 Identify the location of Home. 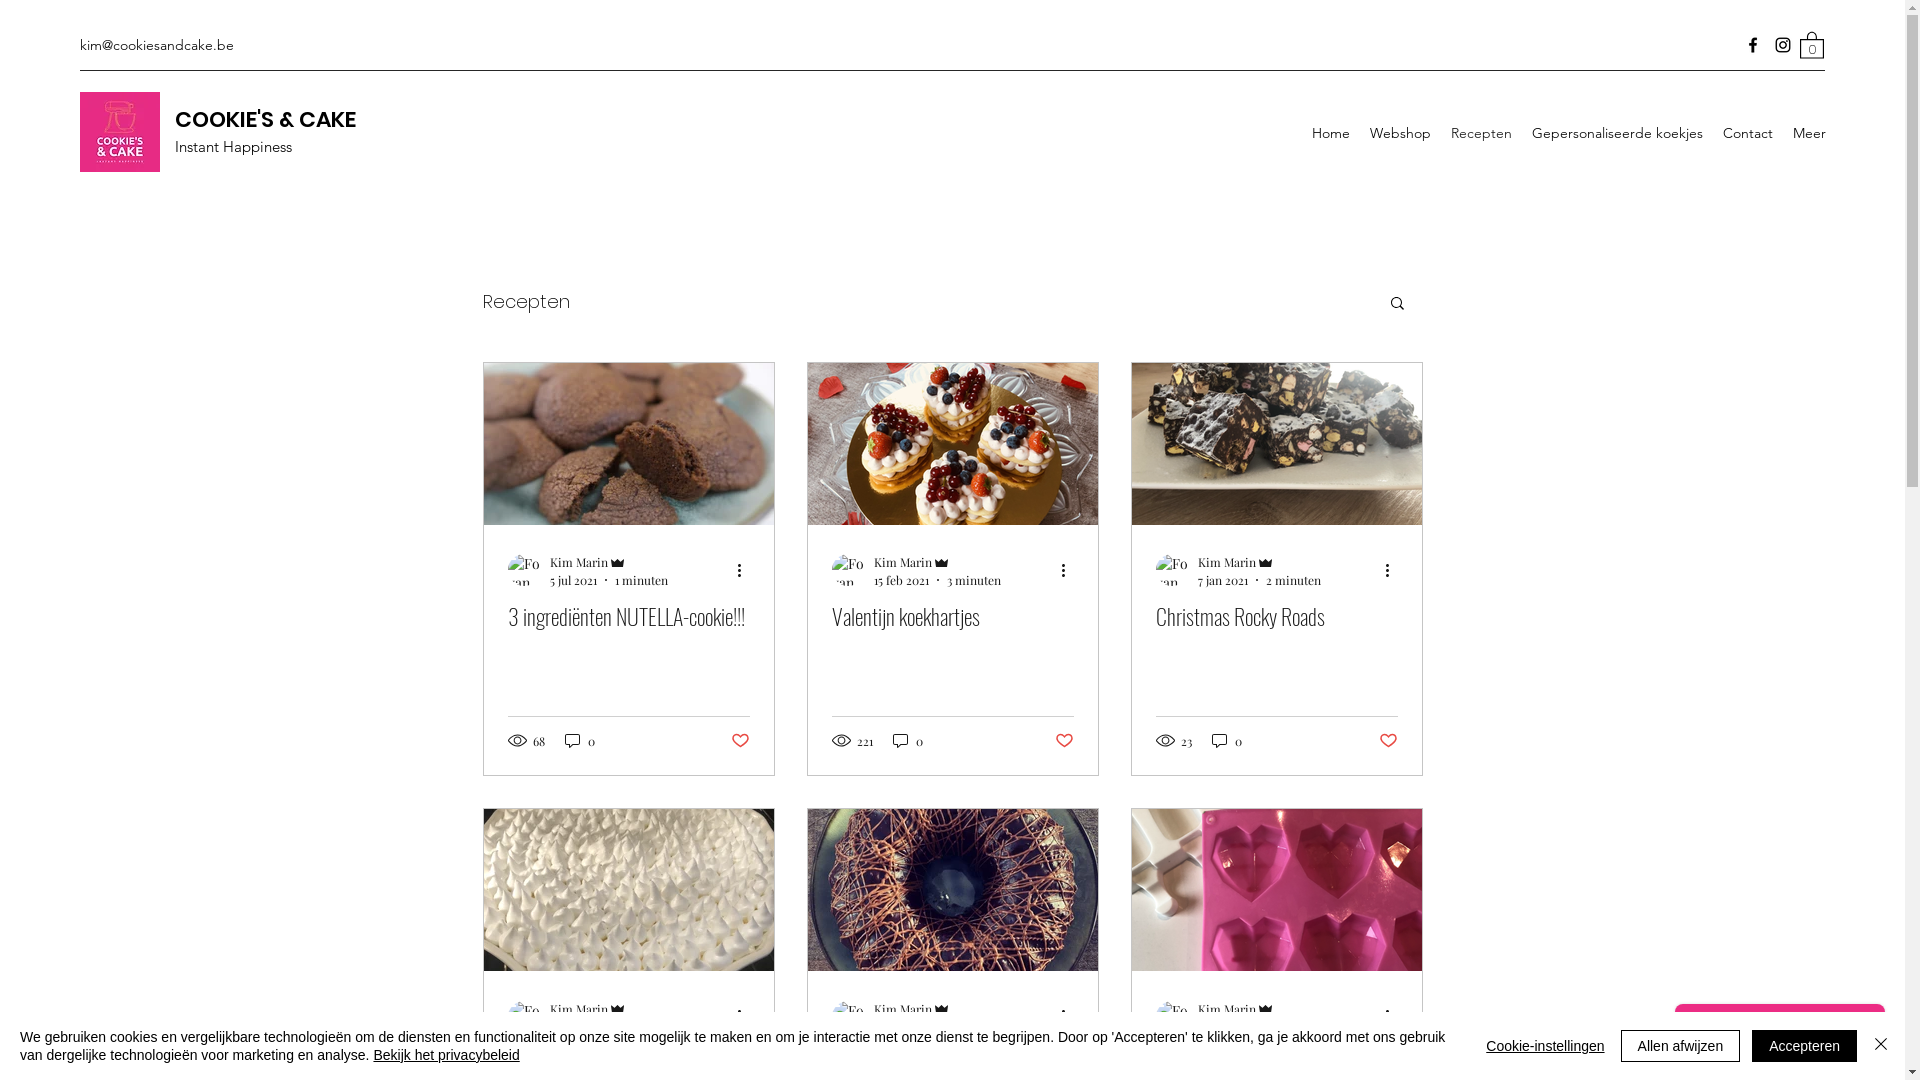
(1331, 133).